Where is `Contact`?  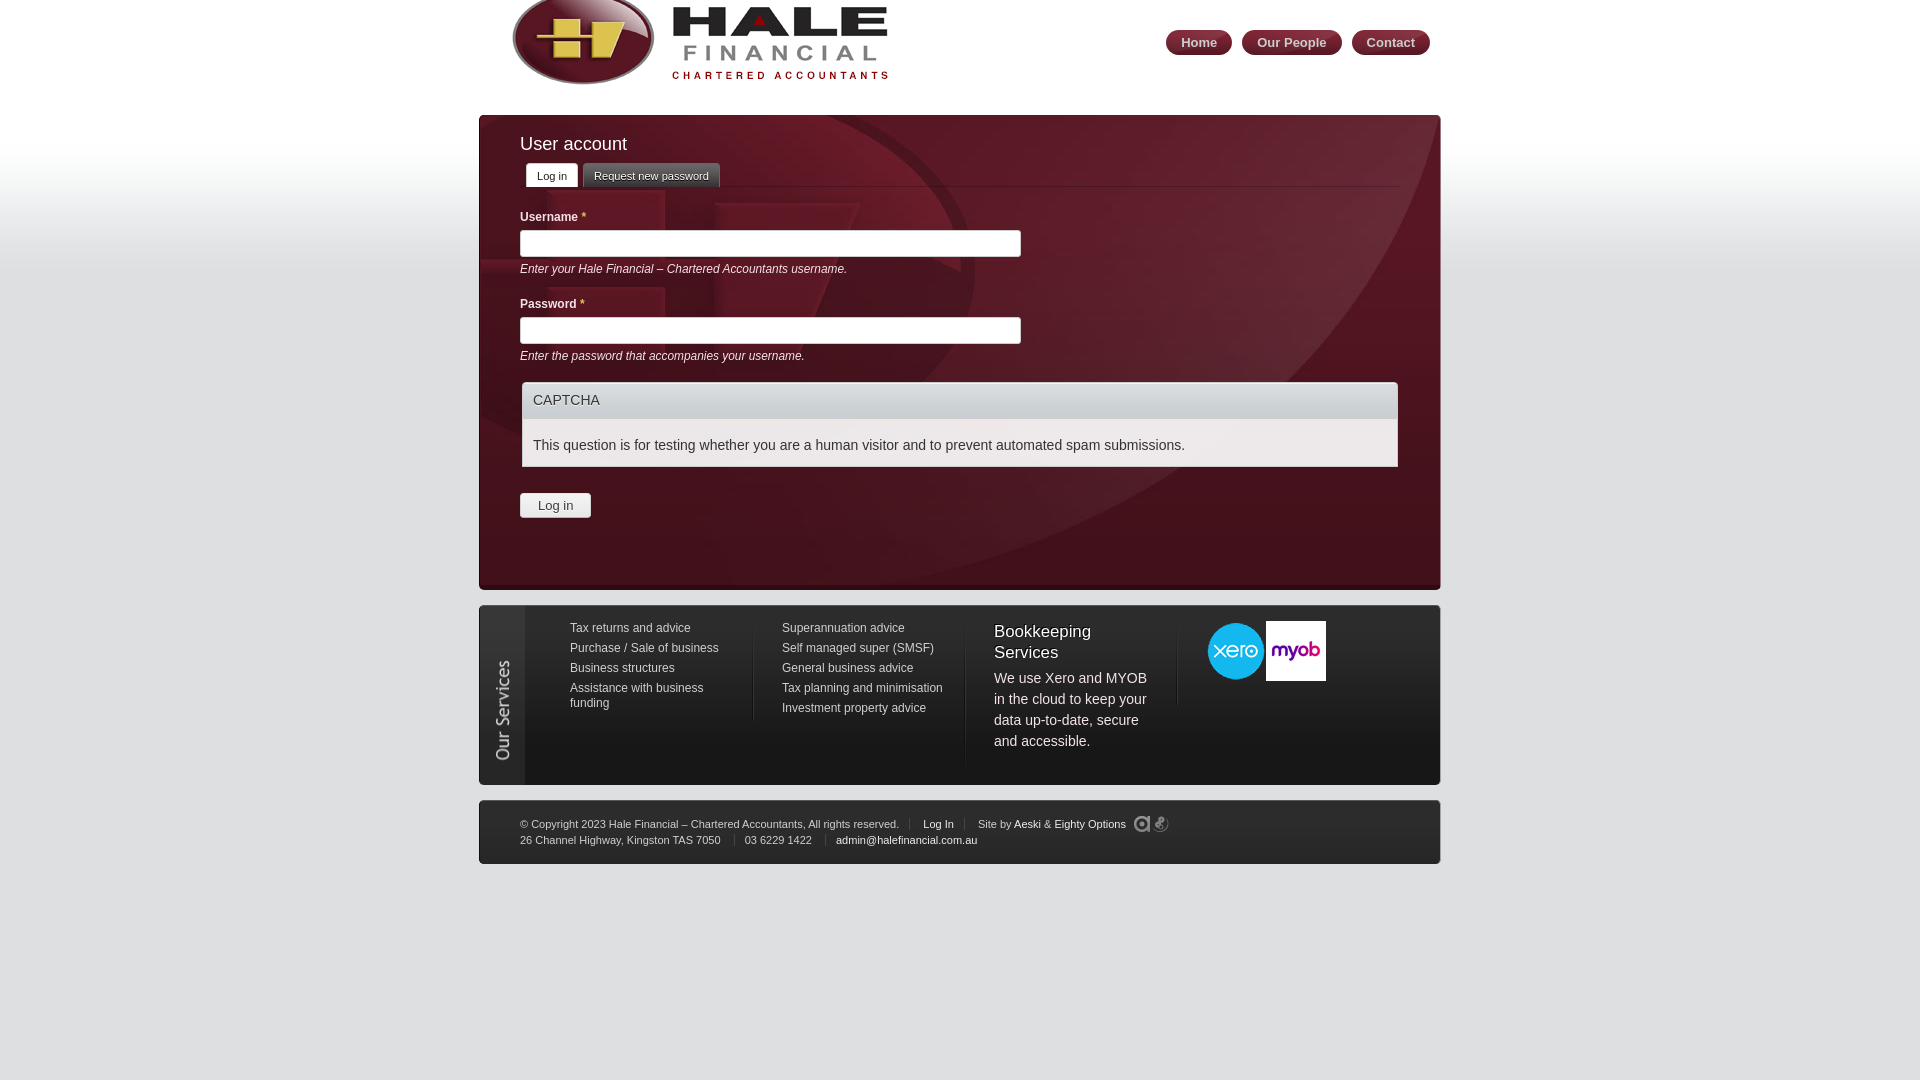
Contact is located at coordinates (1391, 42).